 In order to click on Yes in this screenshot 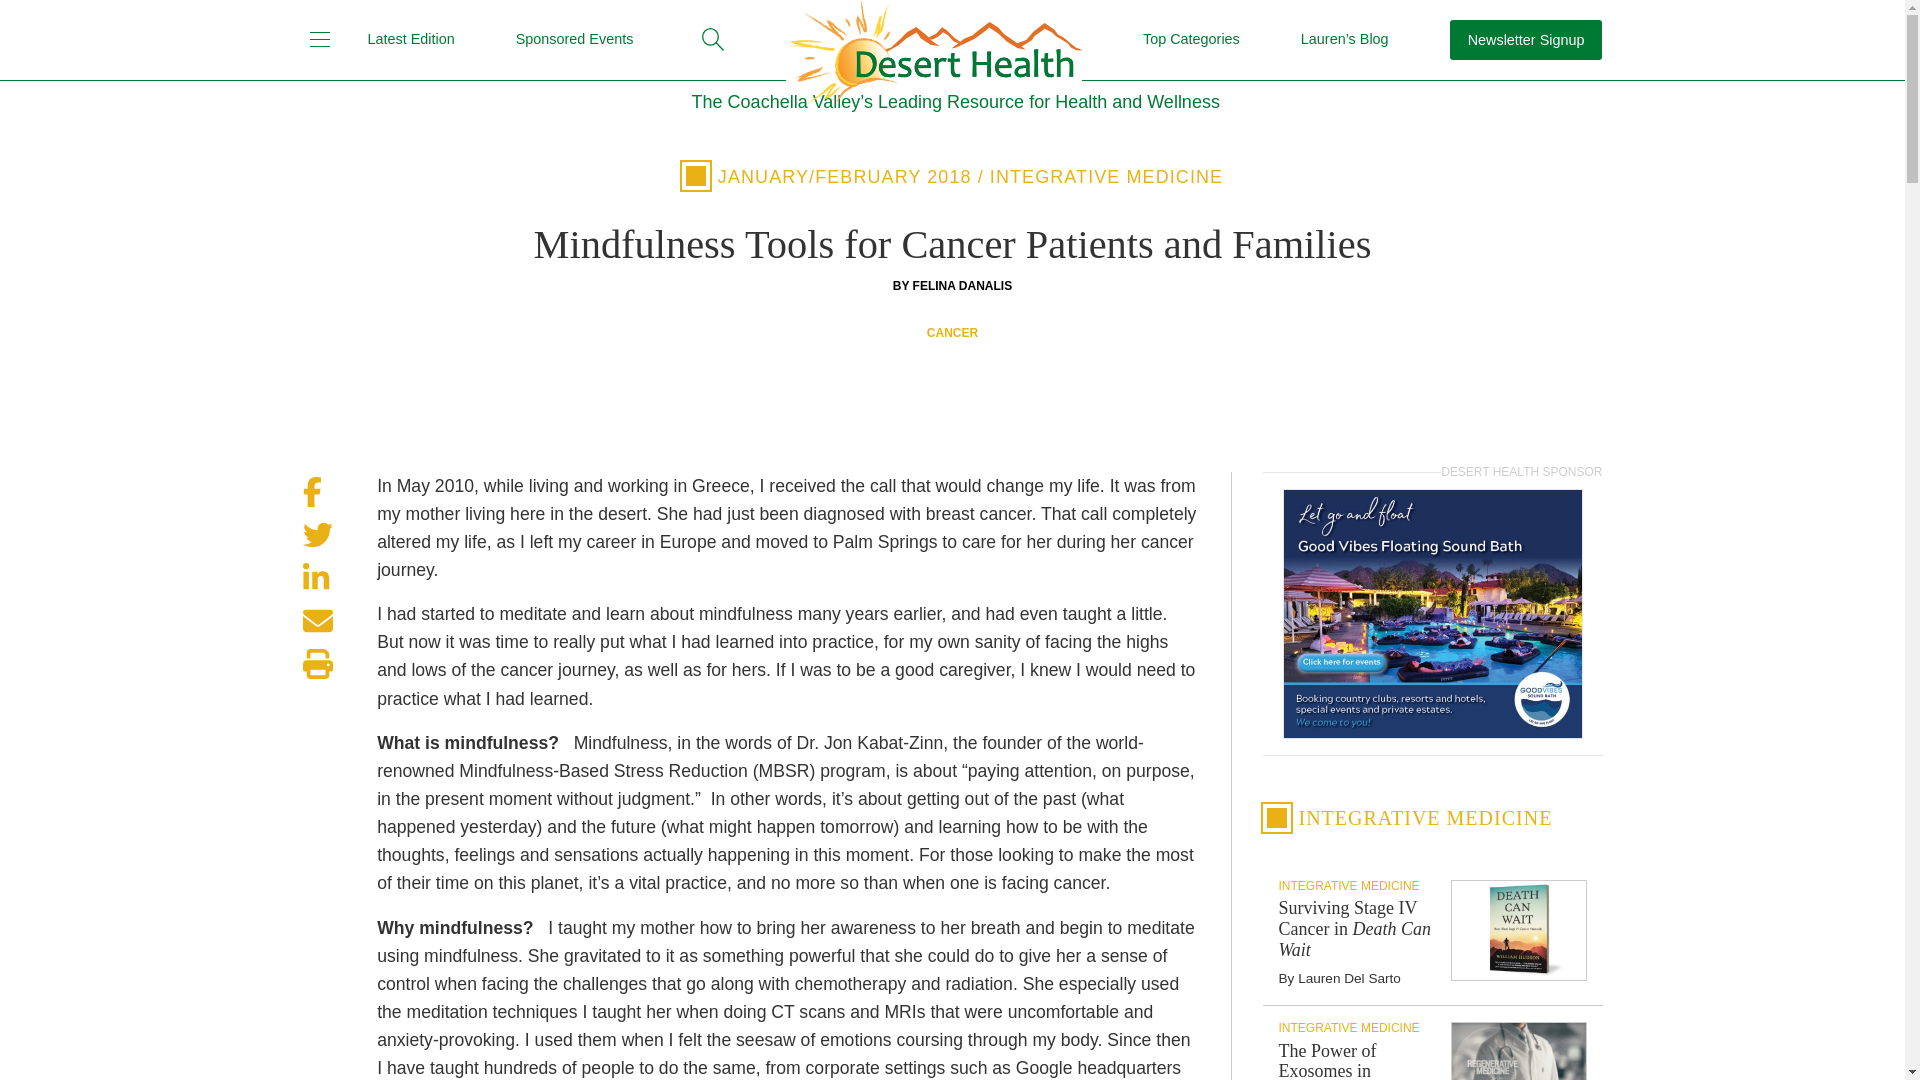, I will do `click(1418, 522)`.